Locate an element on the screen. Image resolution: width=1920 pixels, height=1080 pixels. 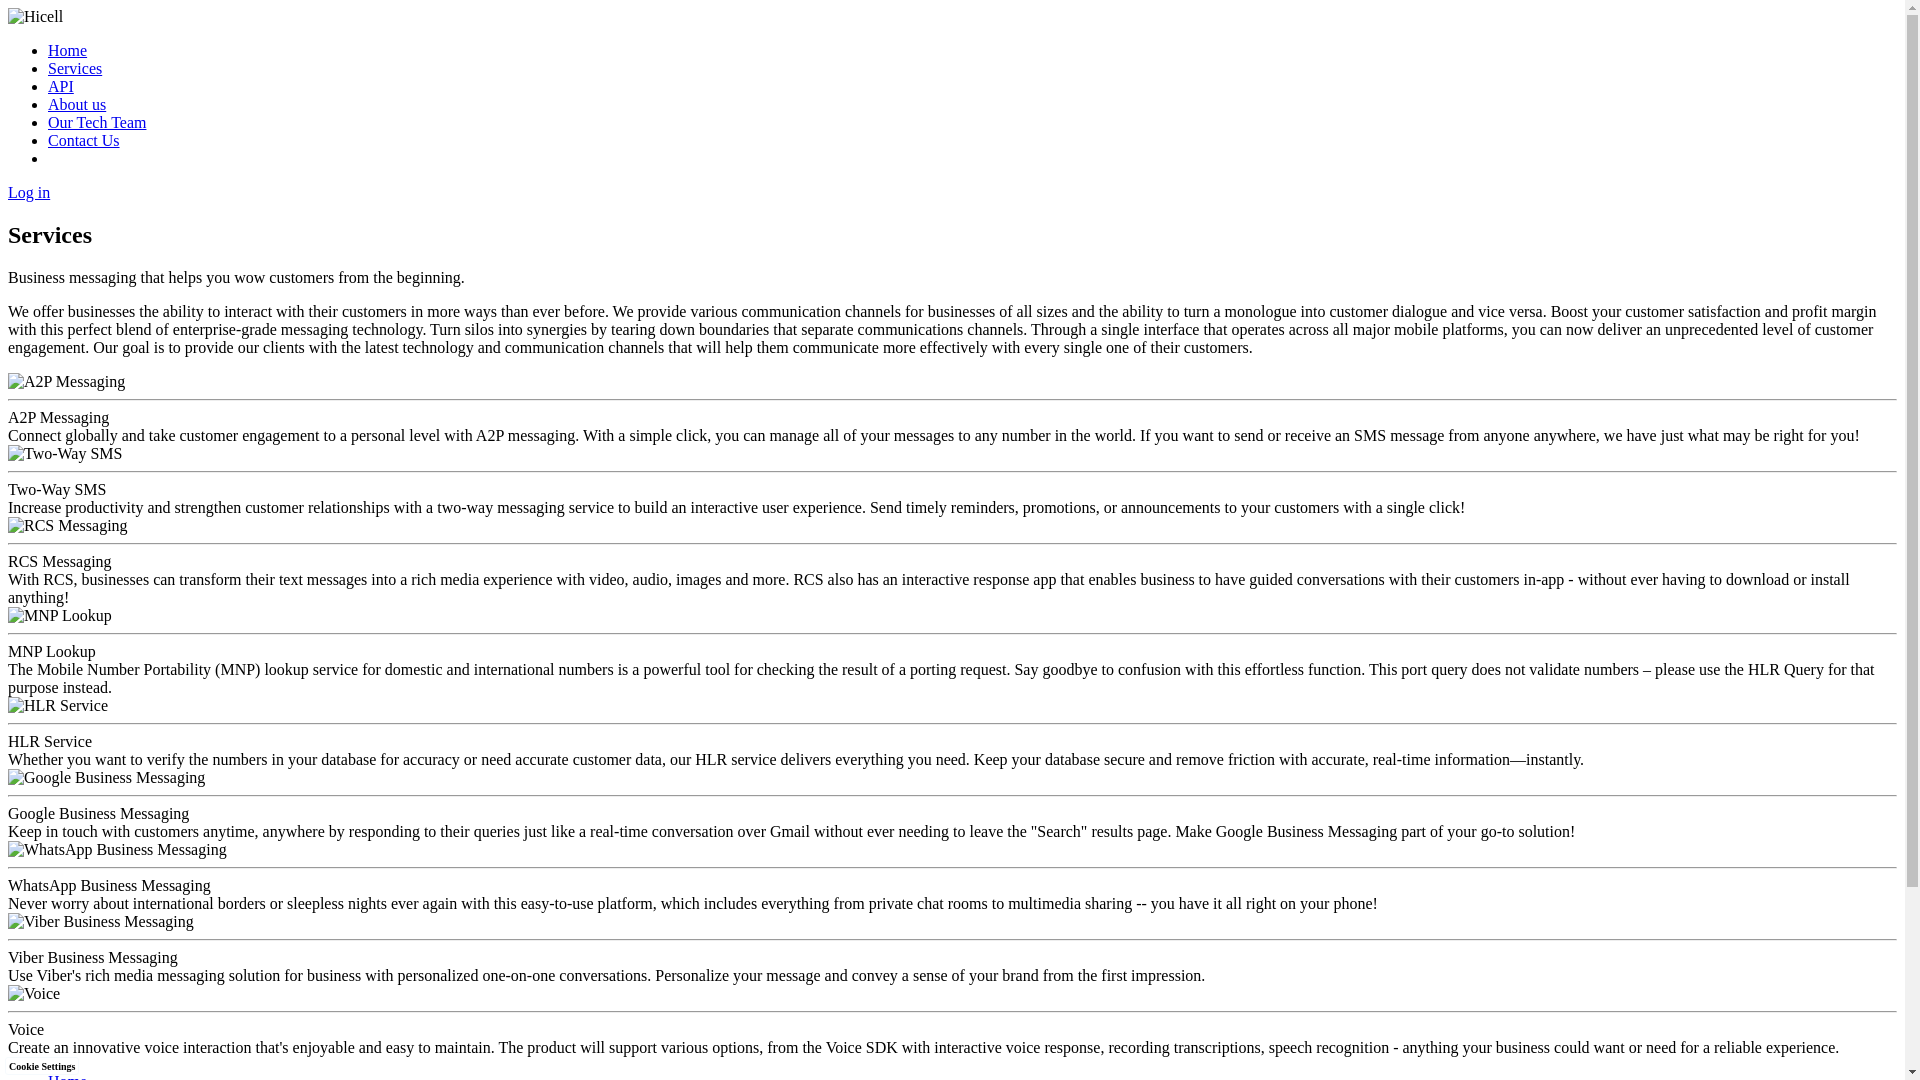
Log in is located at coordinates (28, 192).